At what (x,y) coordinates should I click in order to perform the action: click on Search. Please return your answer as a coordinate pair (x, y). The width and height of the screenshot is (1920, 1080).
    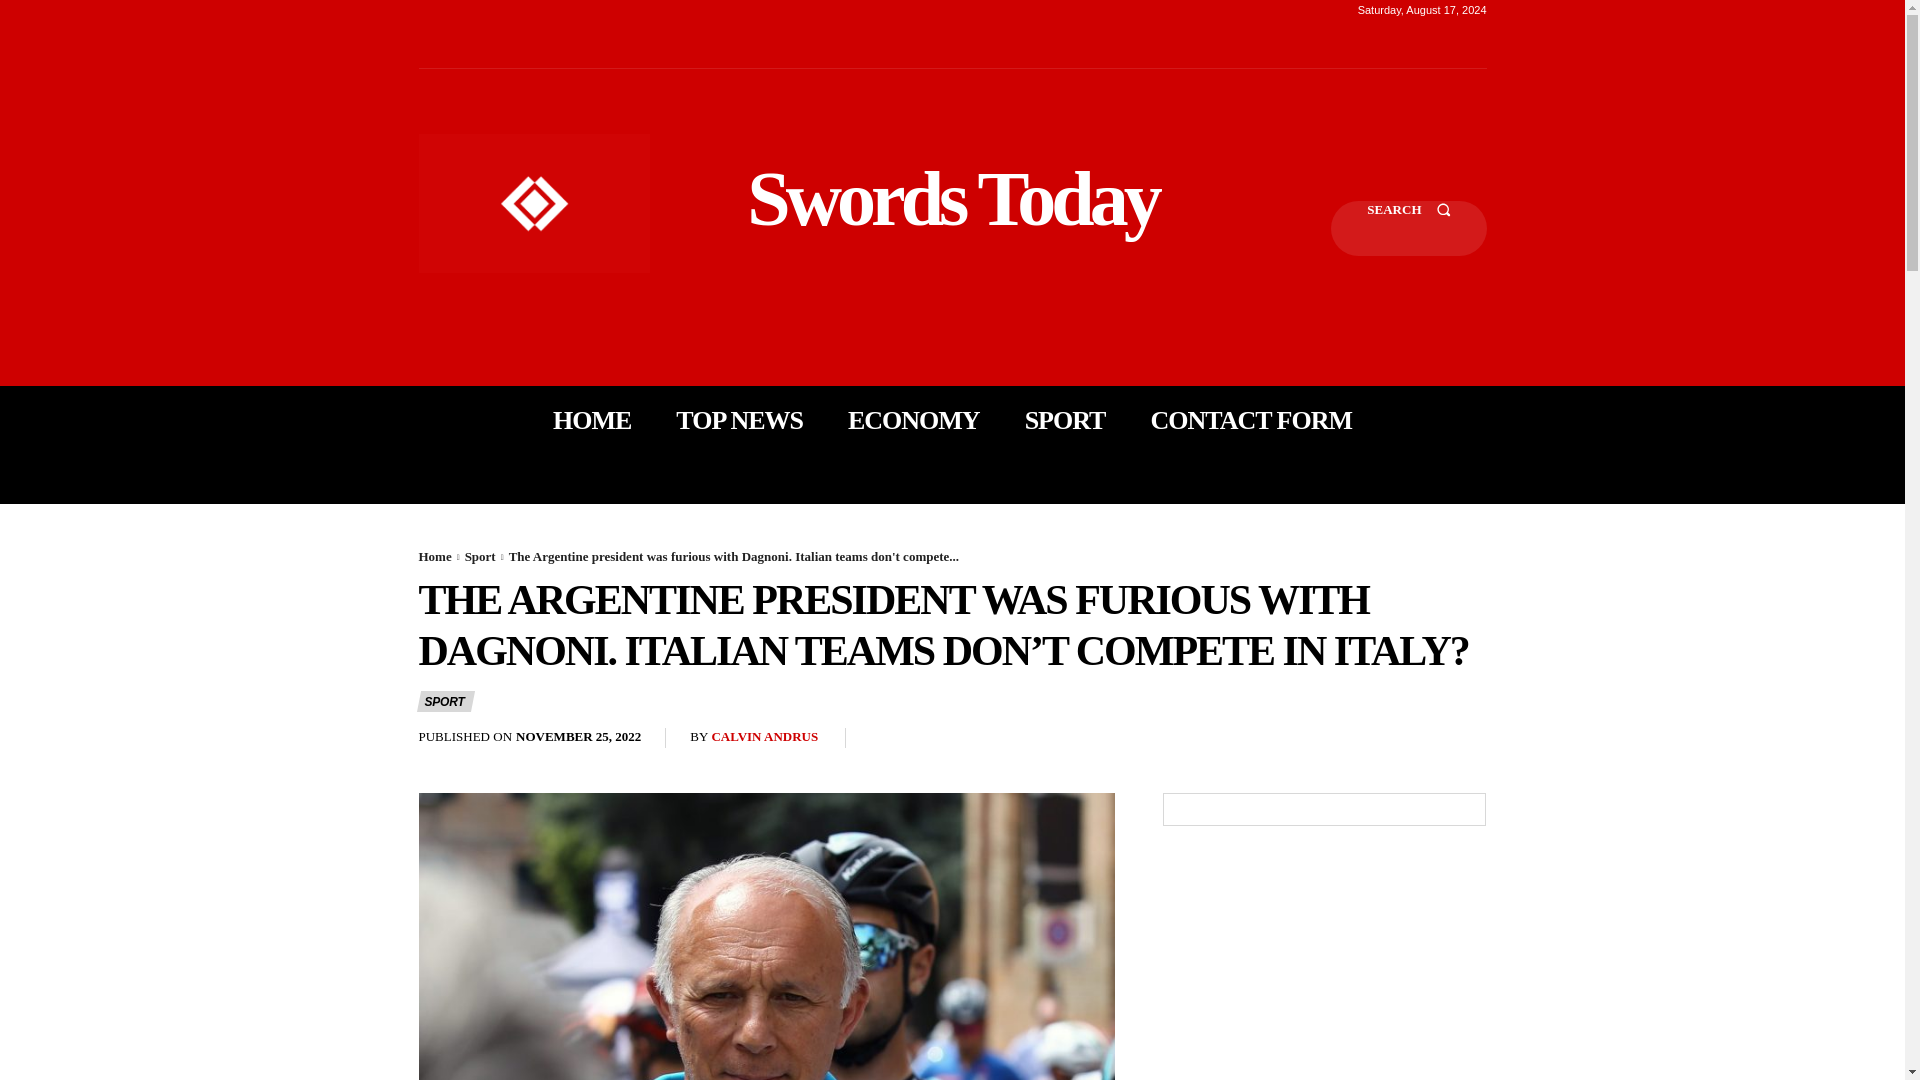
    Looking at the image, I should click on (1408, 228).